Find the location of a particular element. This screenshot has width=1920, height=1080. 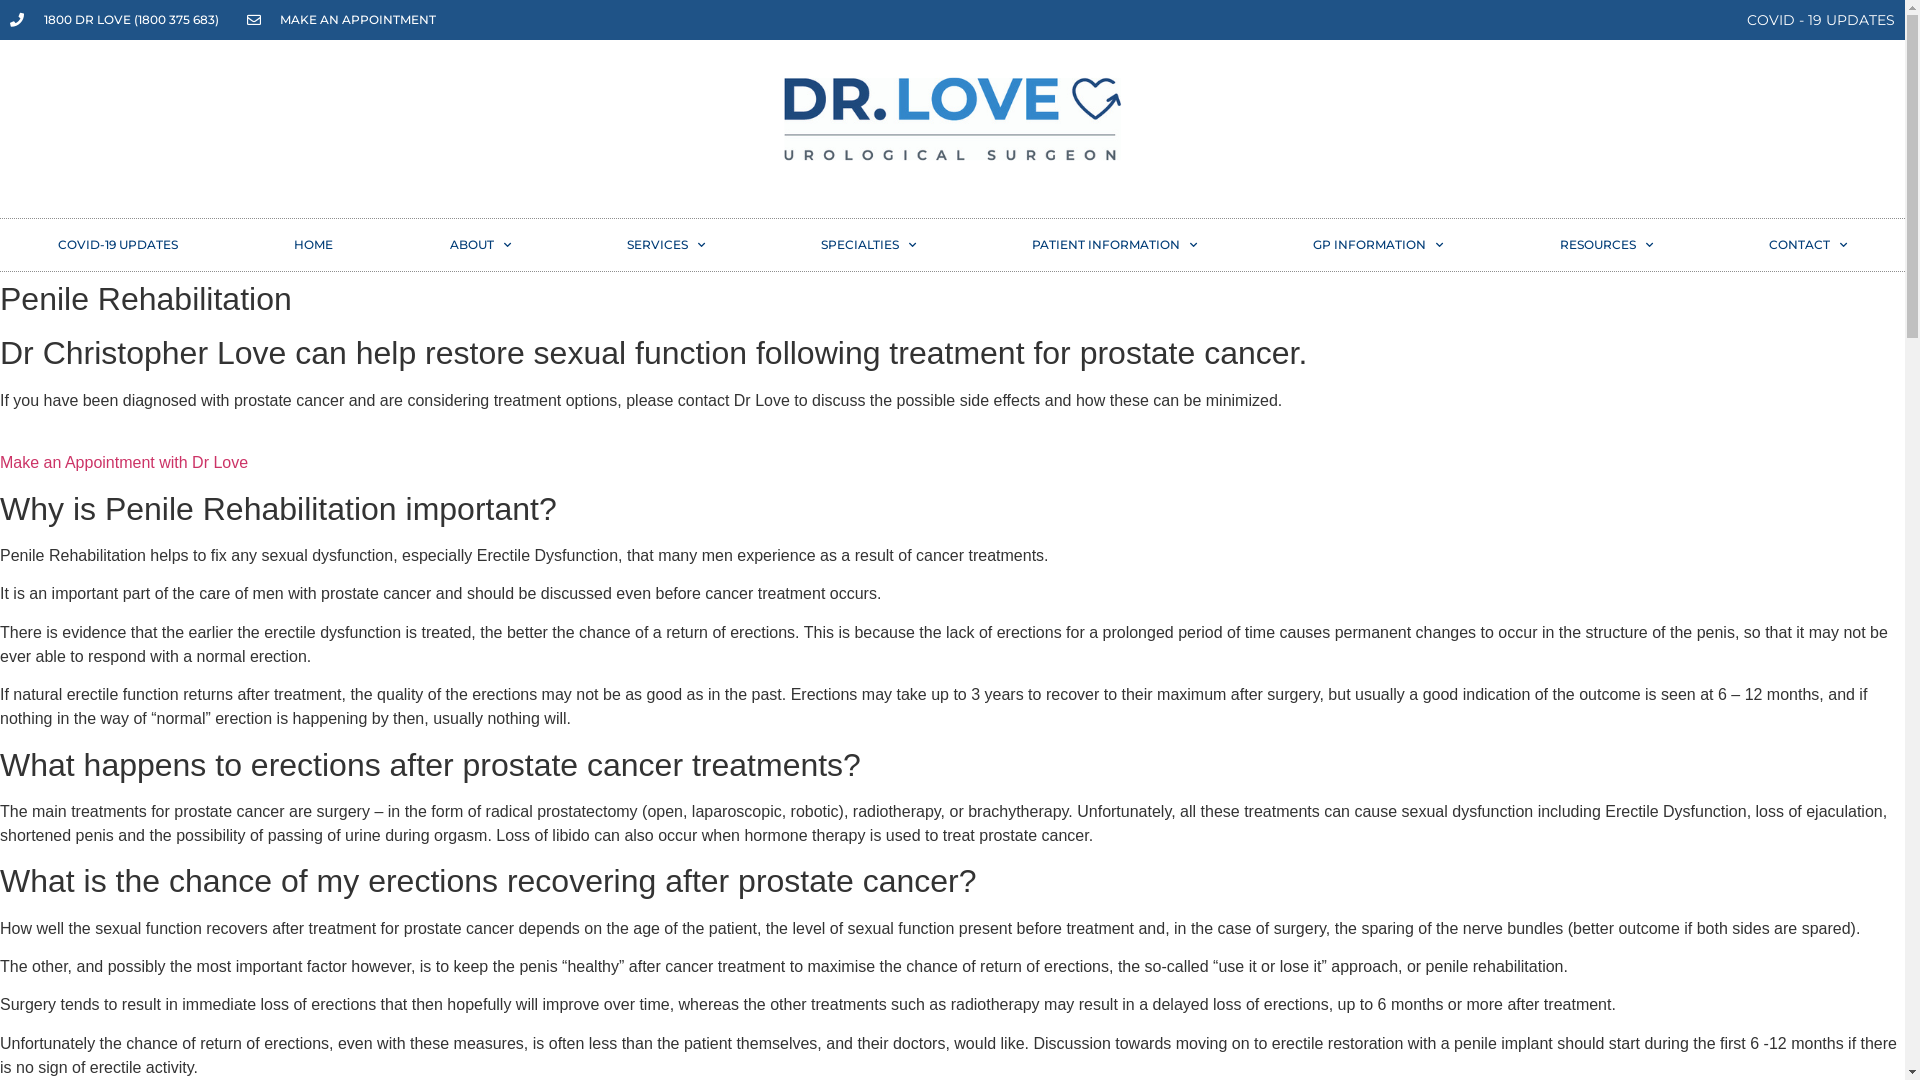

SPECIALTIES is located at coordinates (868, 245).